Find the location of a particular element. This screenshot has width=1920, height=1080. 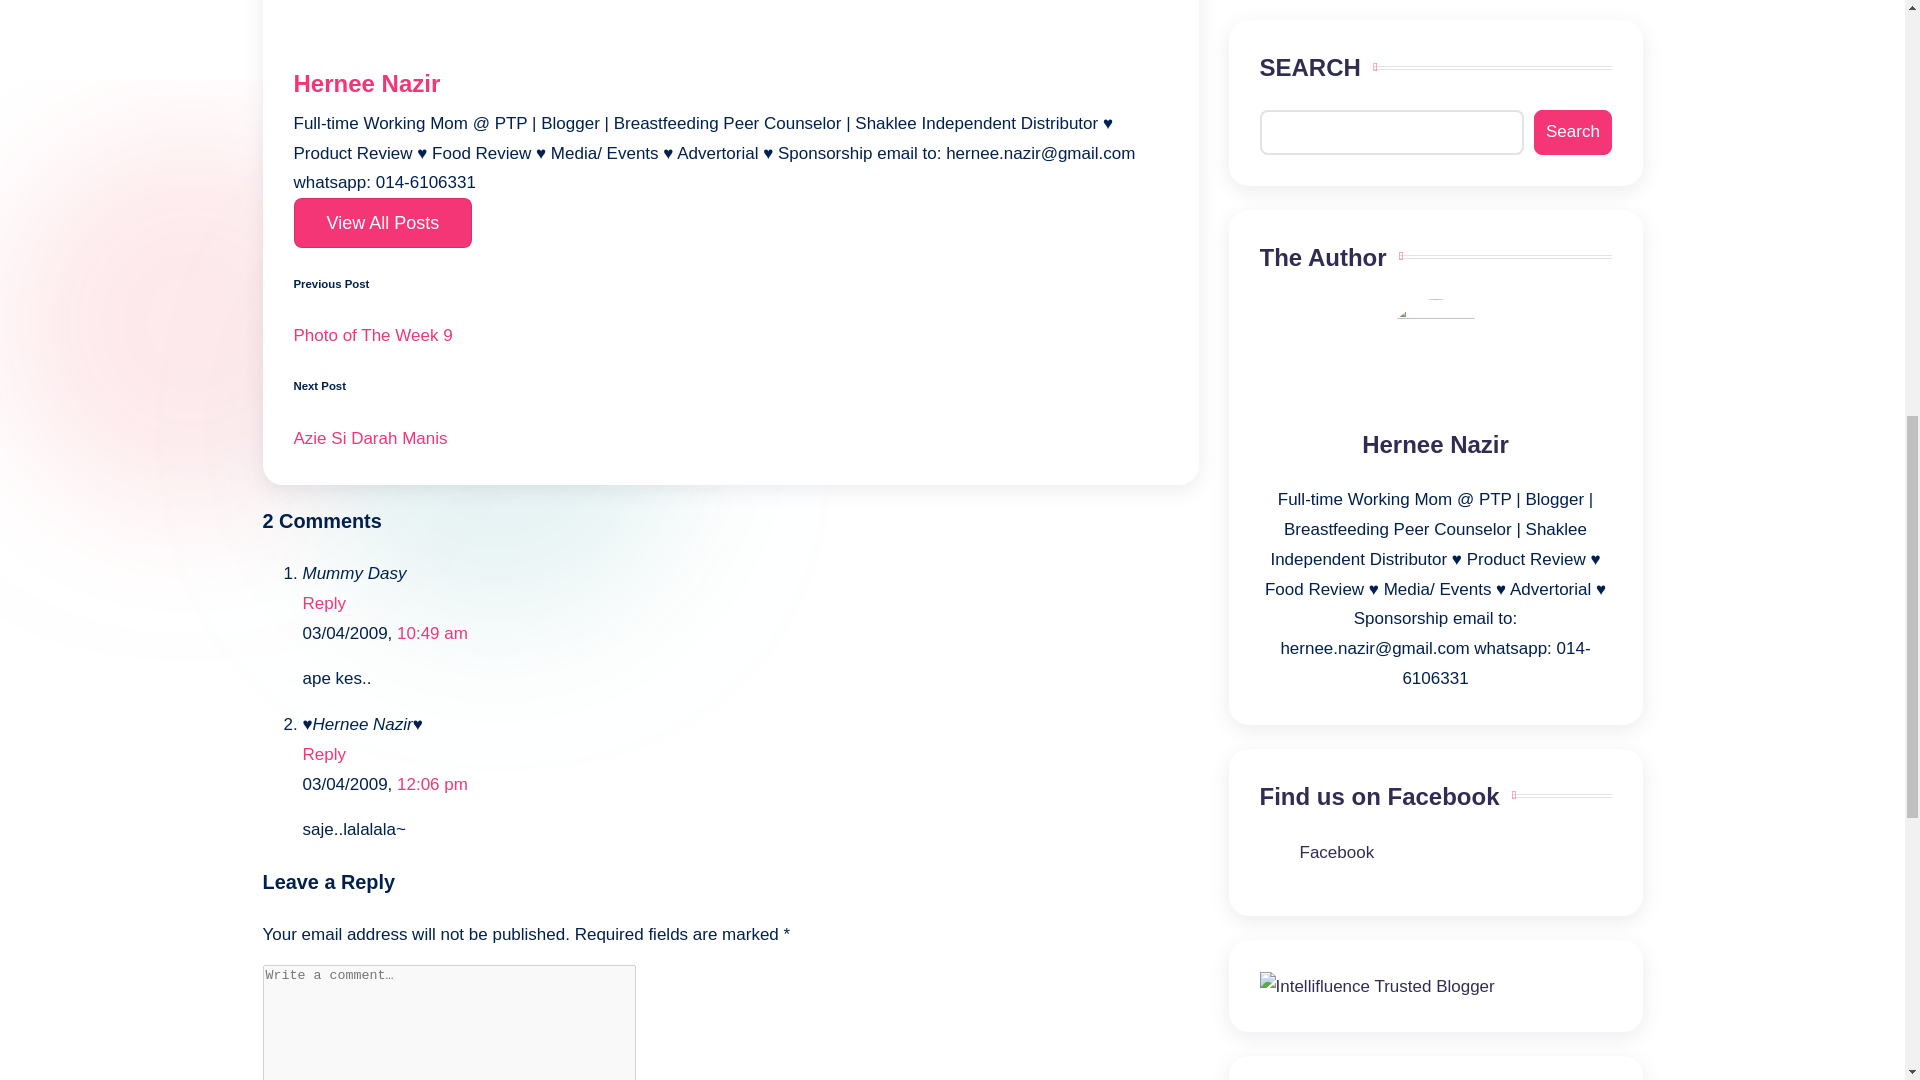

View All Posts is located at coordinates (382, 222).